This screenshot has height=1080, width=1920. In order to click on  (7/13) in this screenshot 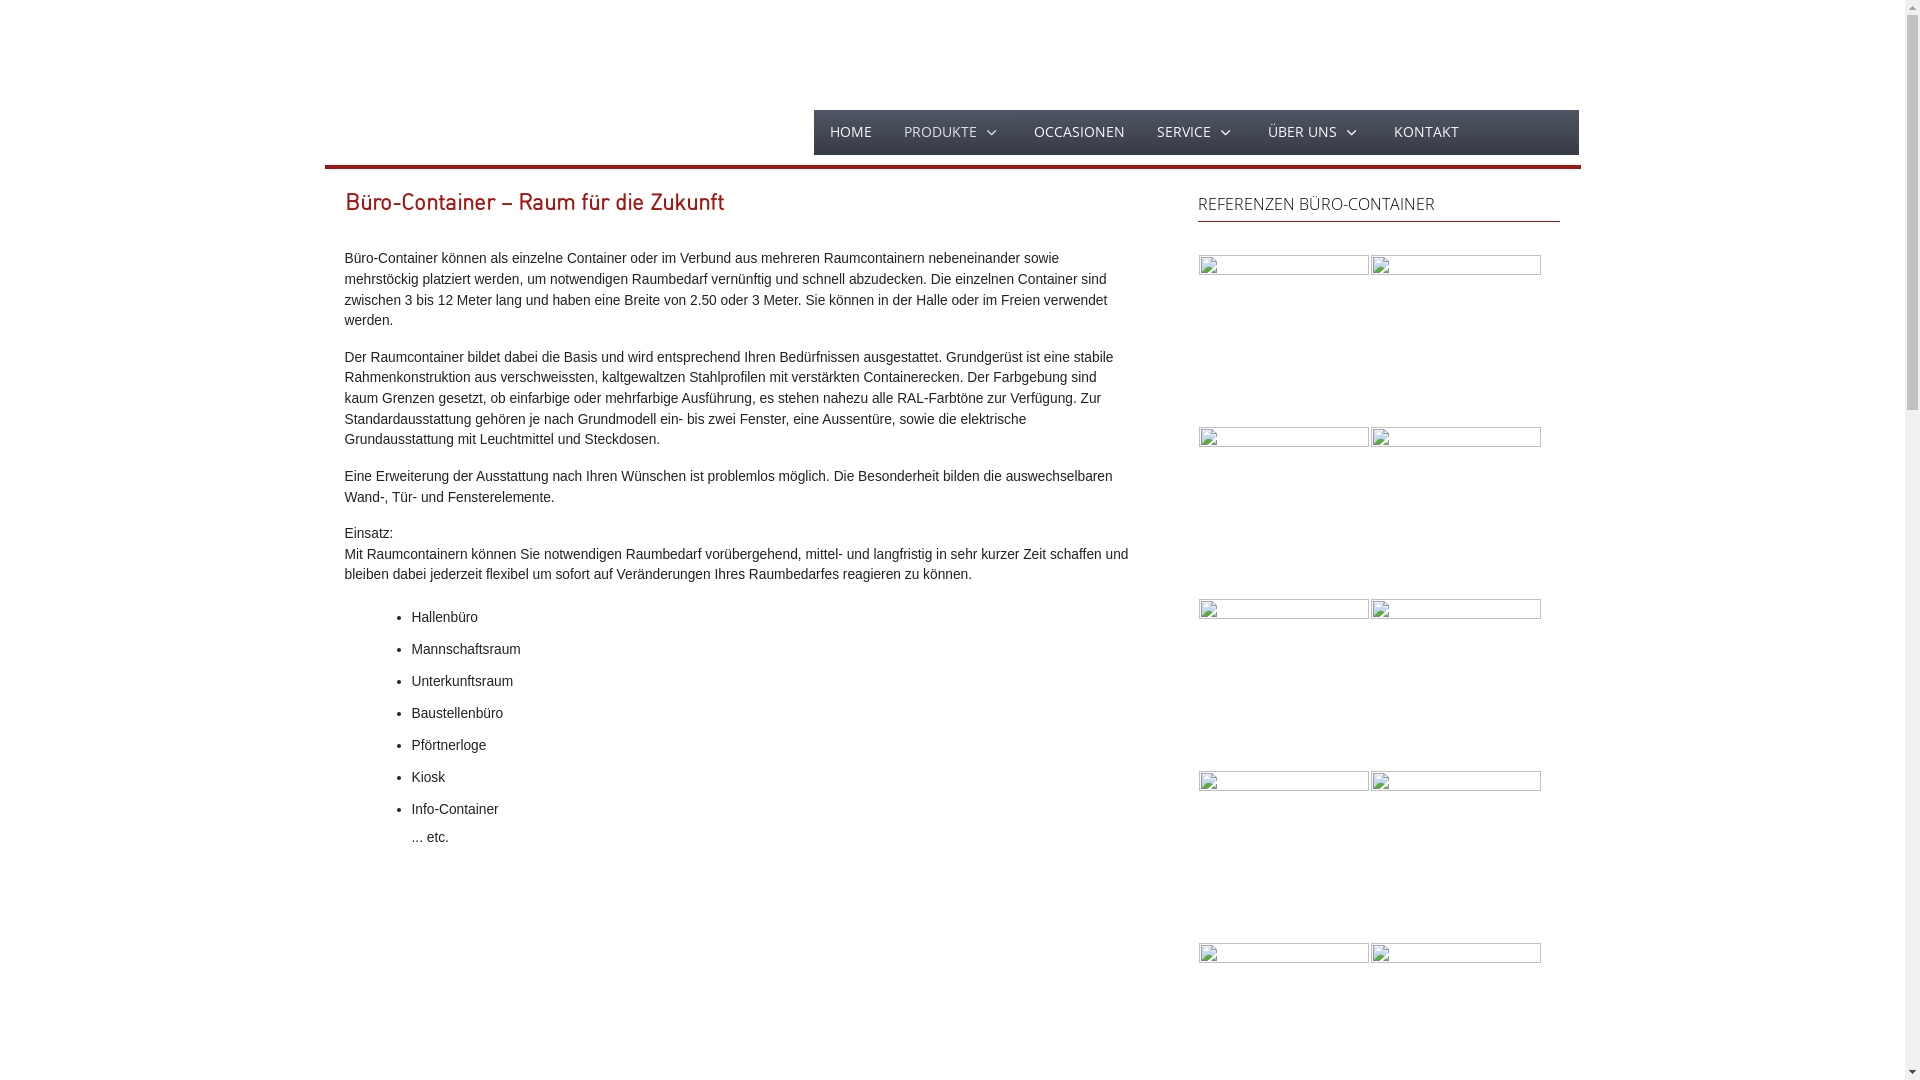, I will do `click(1284, 856)`.